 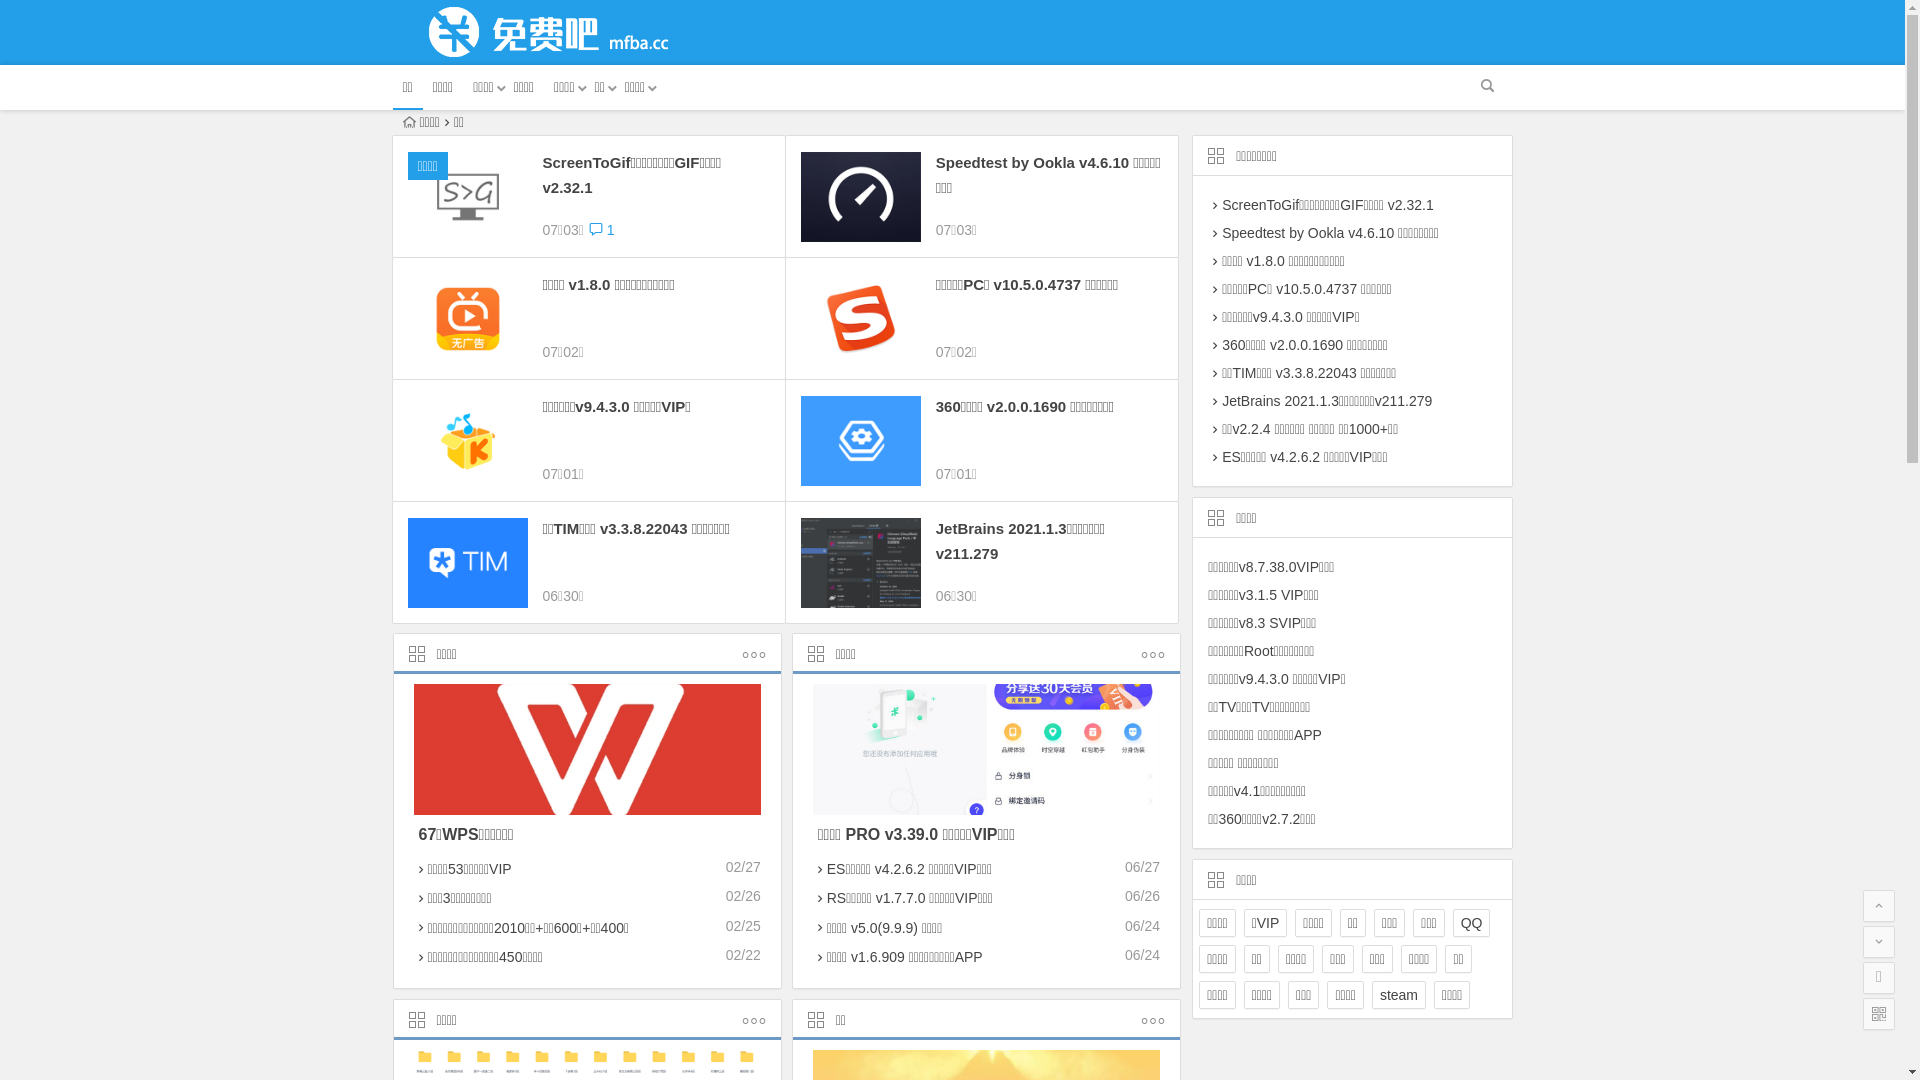 What do you see at coordinates (1399, 995) in the screenshot?
I see `steam` at bounding box center [1399, 995].